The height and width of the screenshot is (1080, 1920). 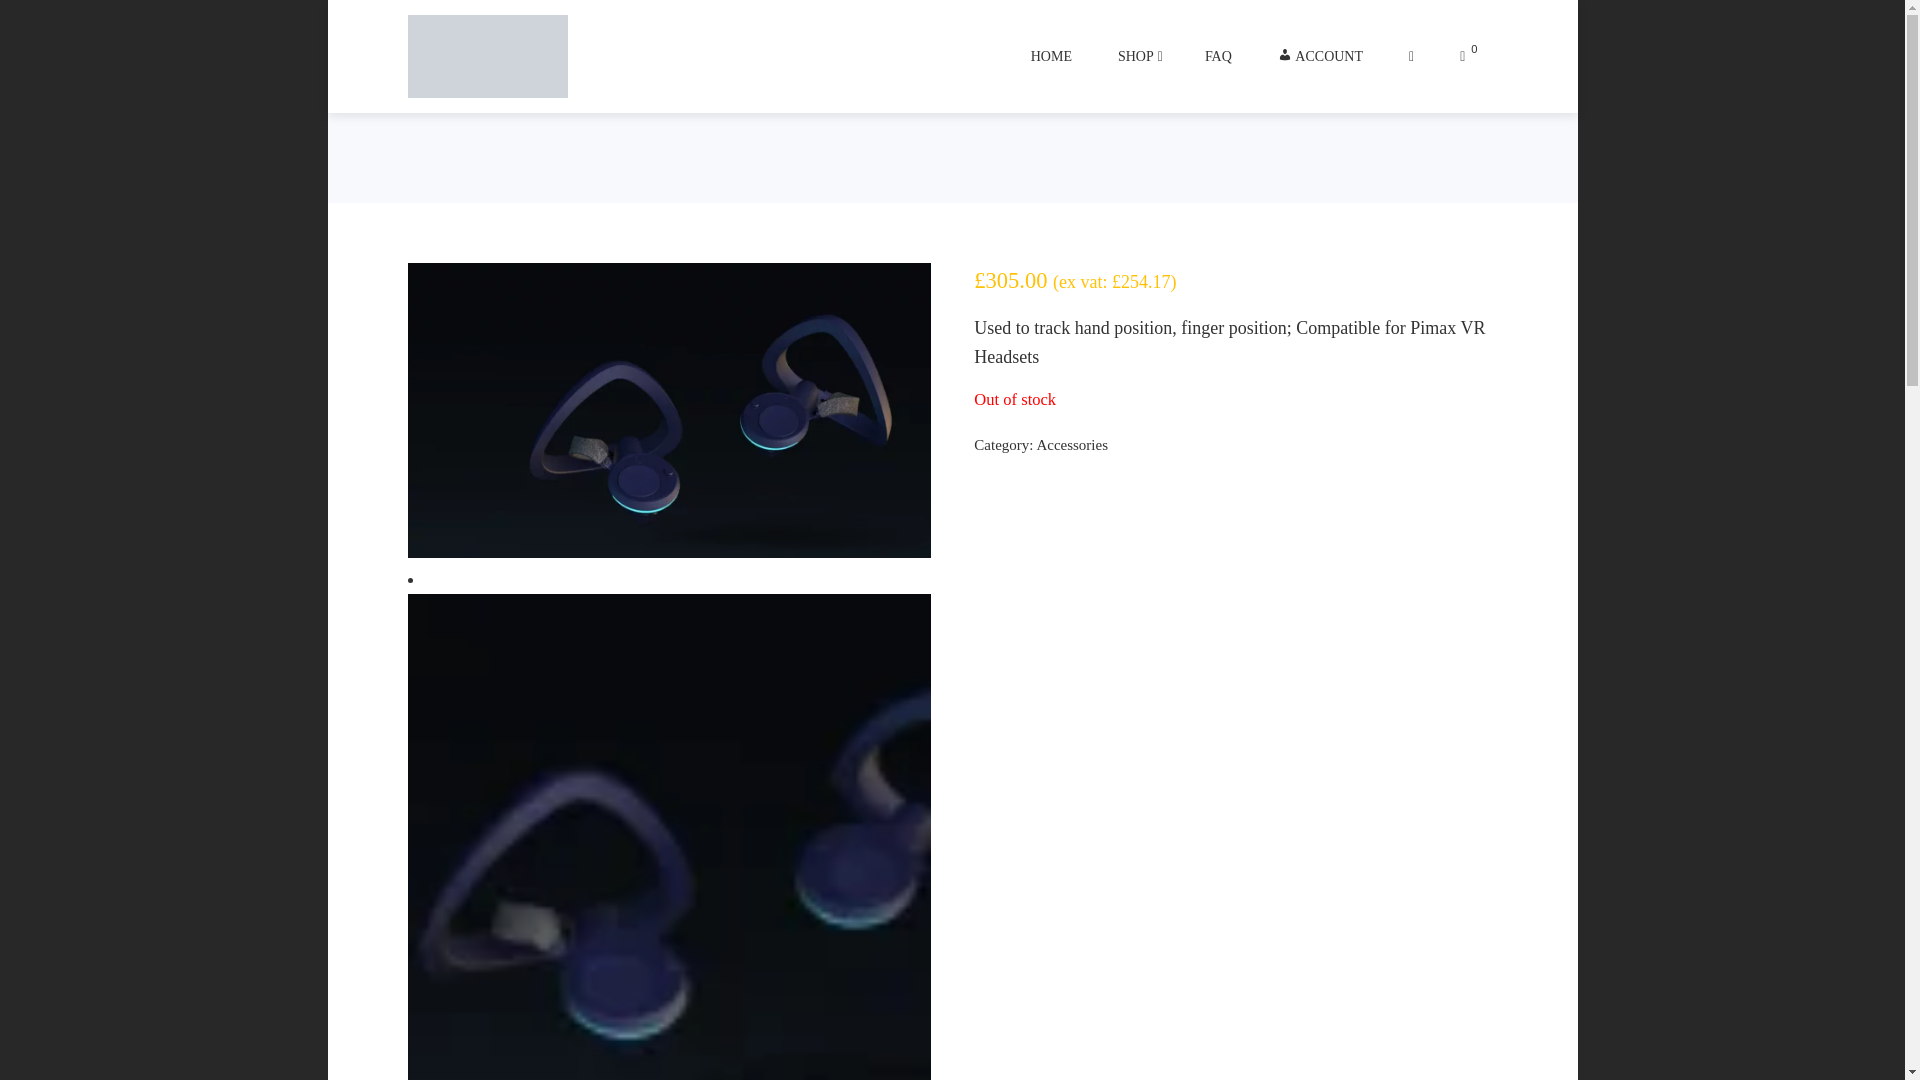 I want to click on 0, so click(x=1468, y=56).